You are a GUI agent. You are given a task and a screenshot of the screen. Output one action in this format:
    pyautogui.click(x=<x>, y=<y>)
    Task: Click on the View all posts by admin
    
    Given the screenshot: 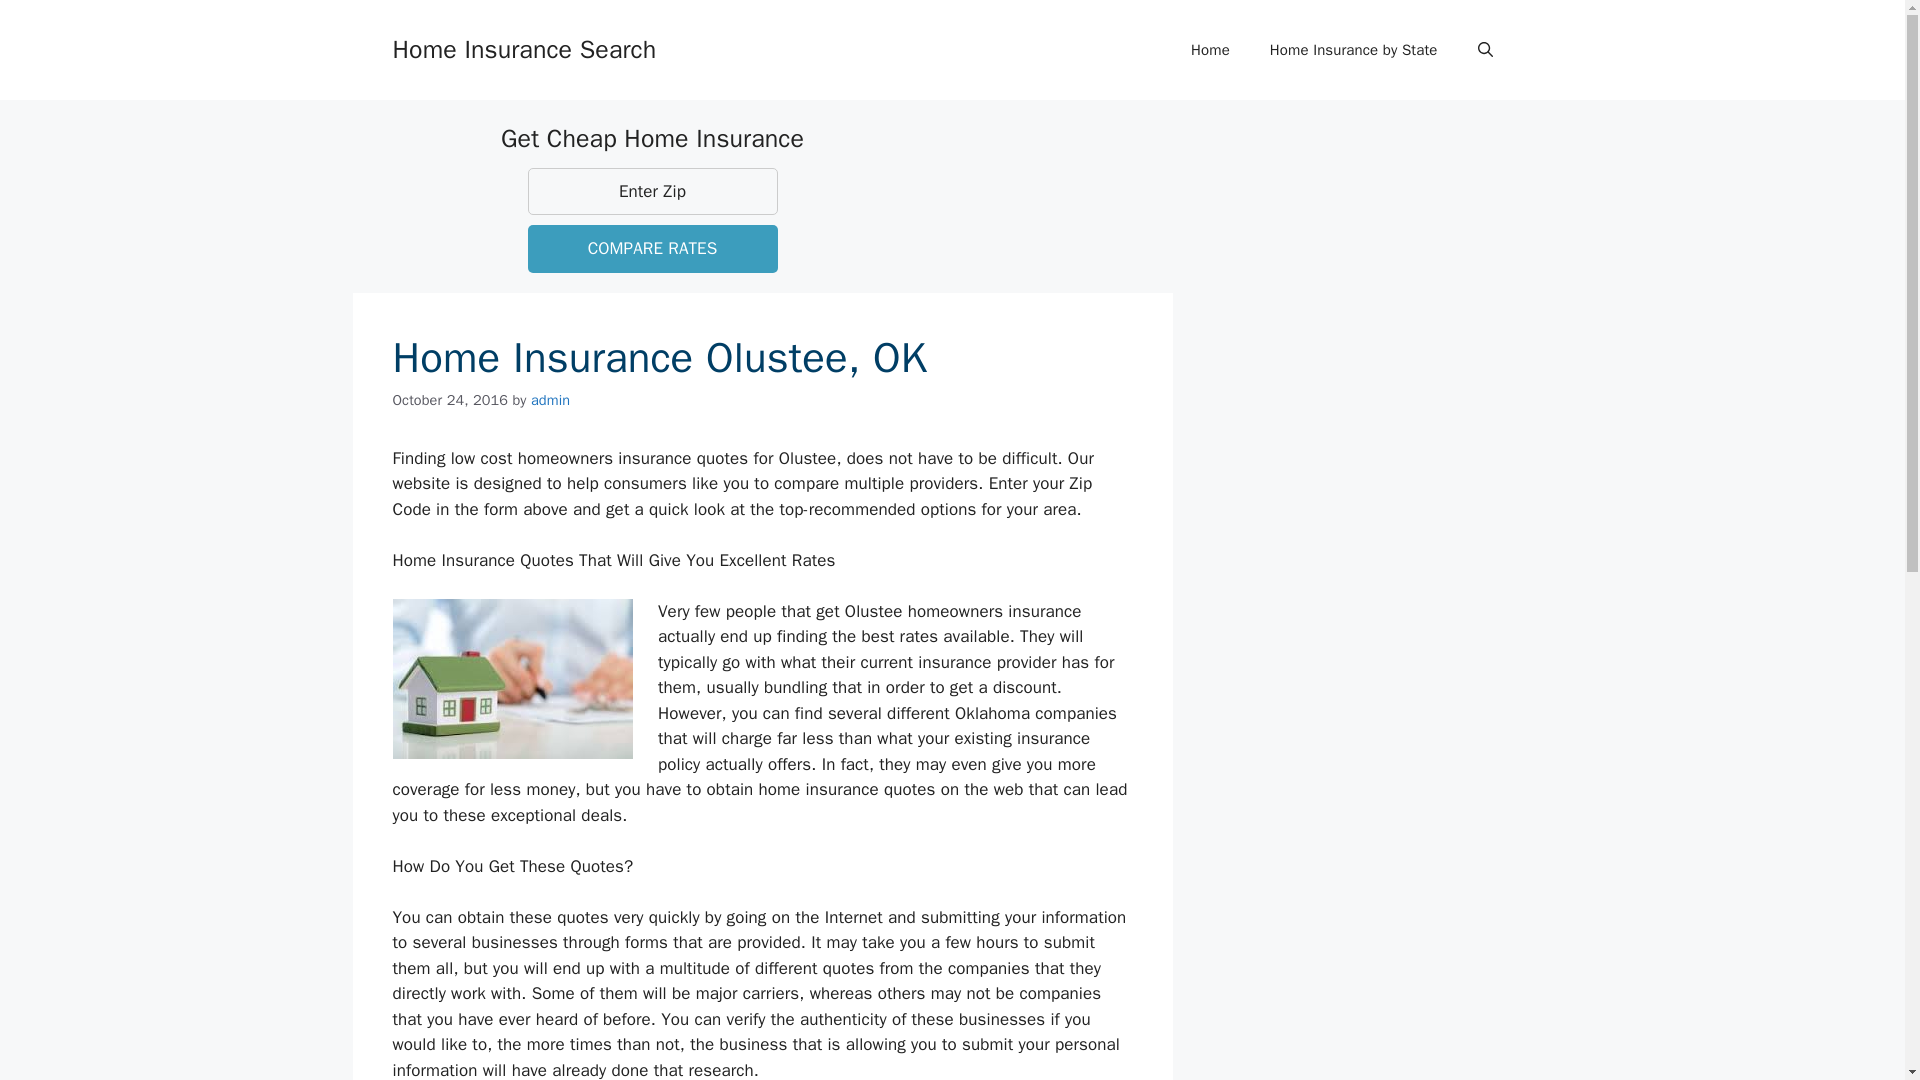 What is the action you would take?
    pyautogui.click(x=550, y=400)
    